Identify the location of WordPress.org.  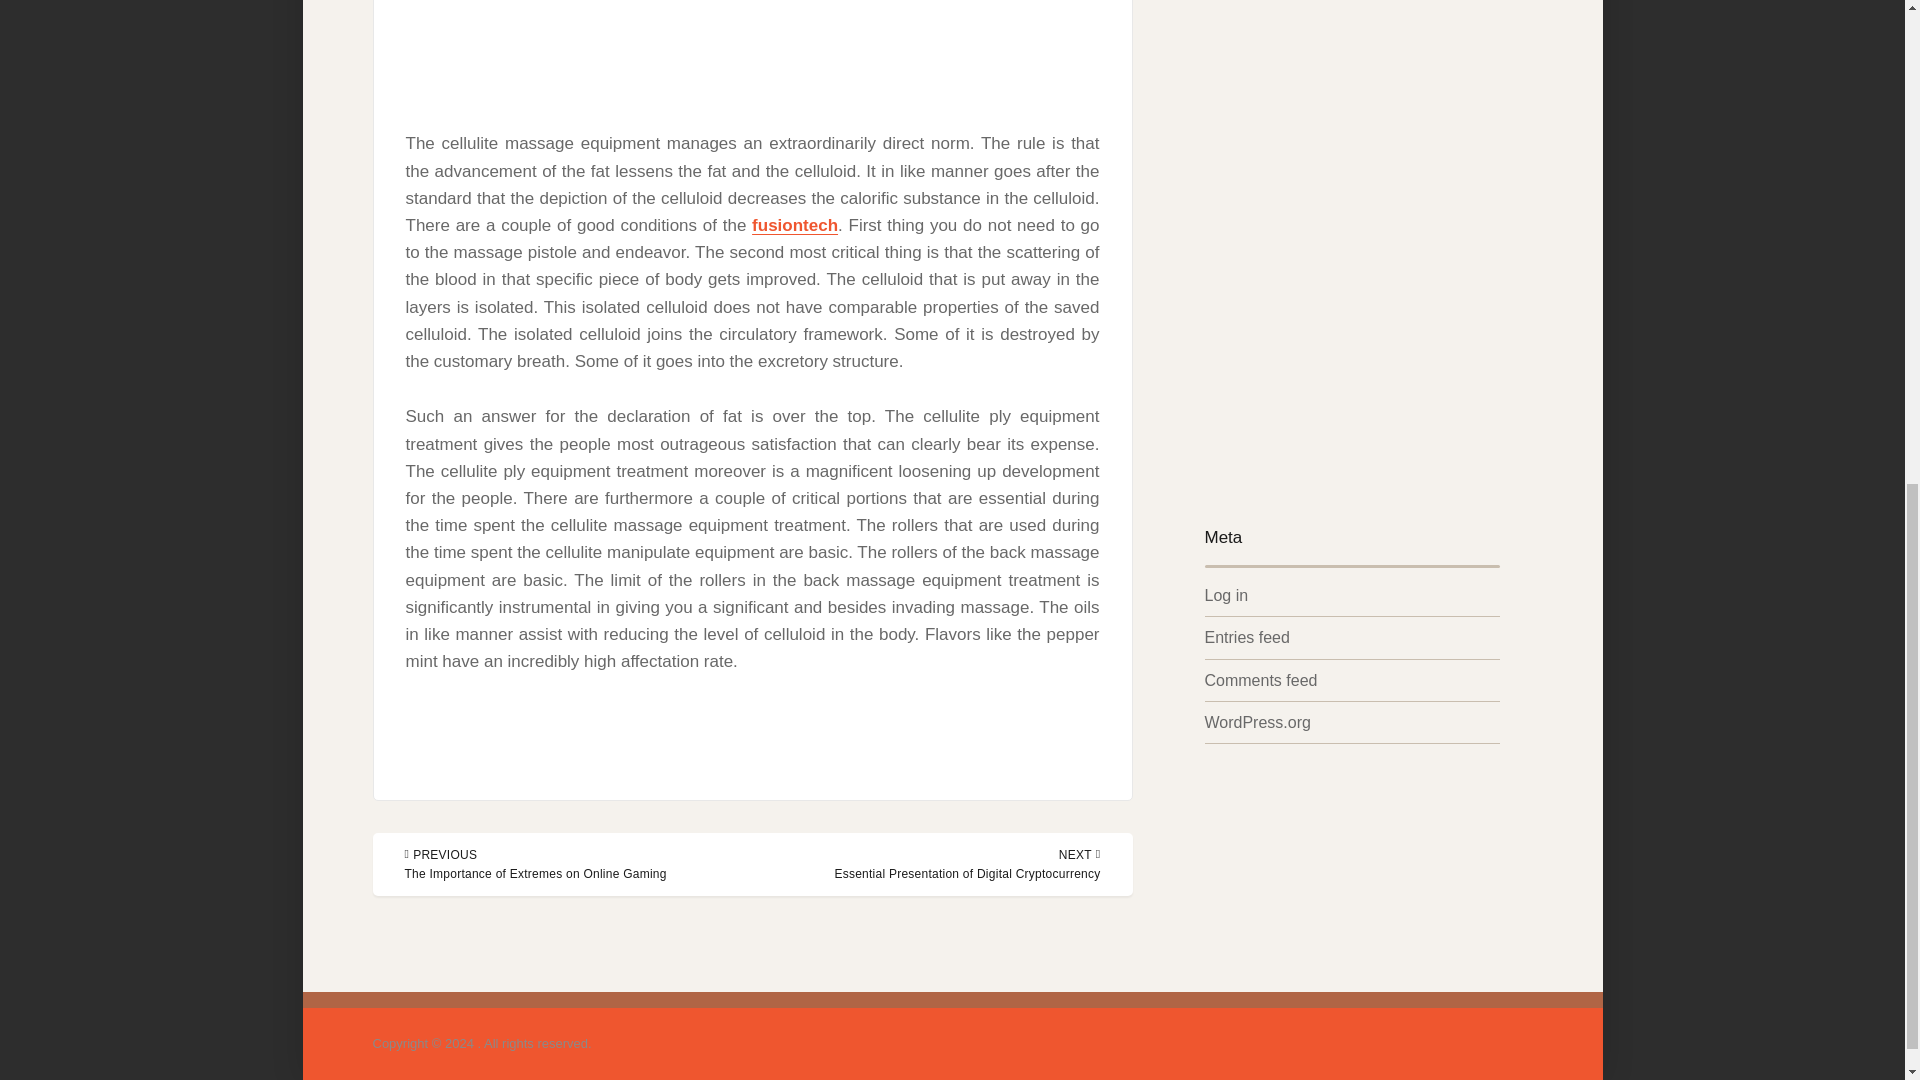
(1256, 722).